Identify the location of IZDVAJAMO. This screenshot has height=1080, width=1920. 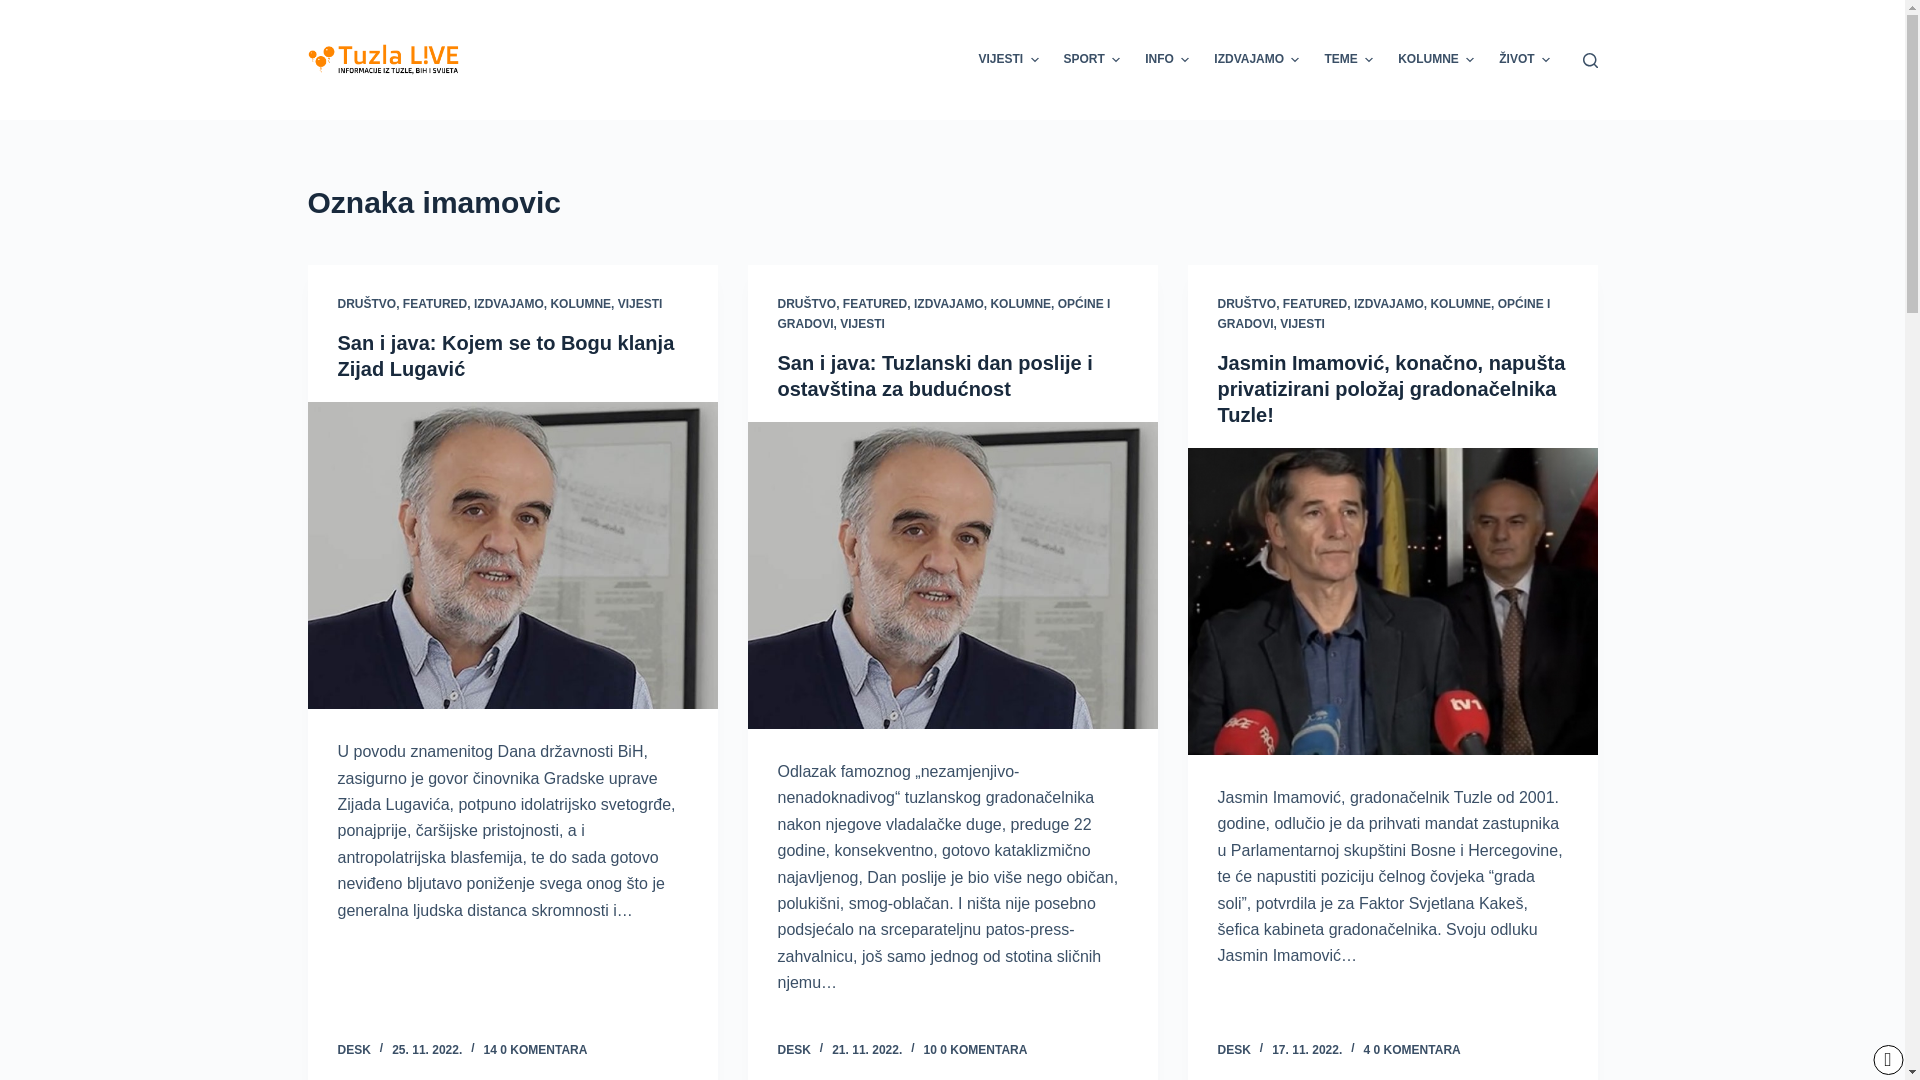
(509, 304).